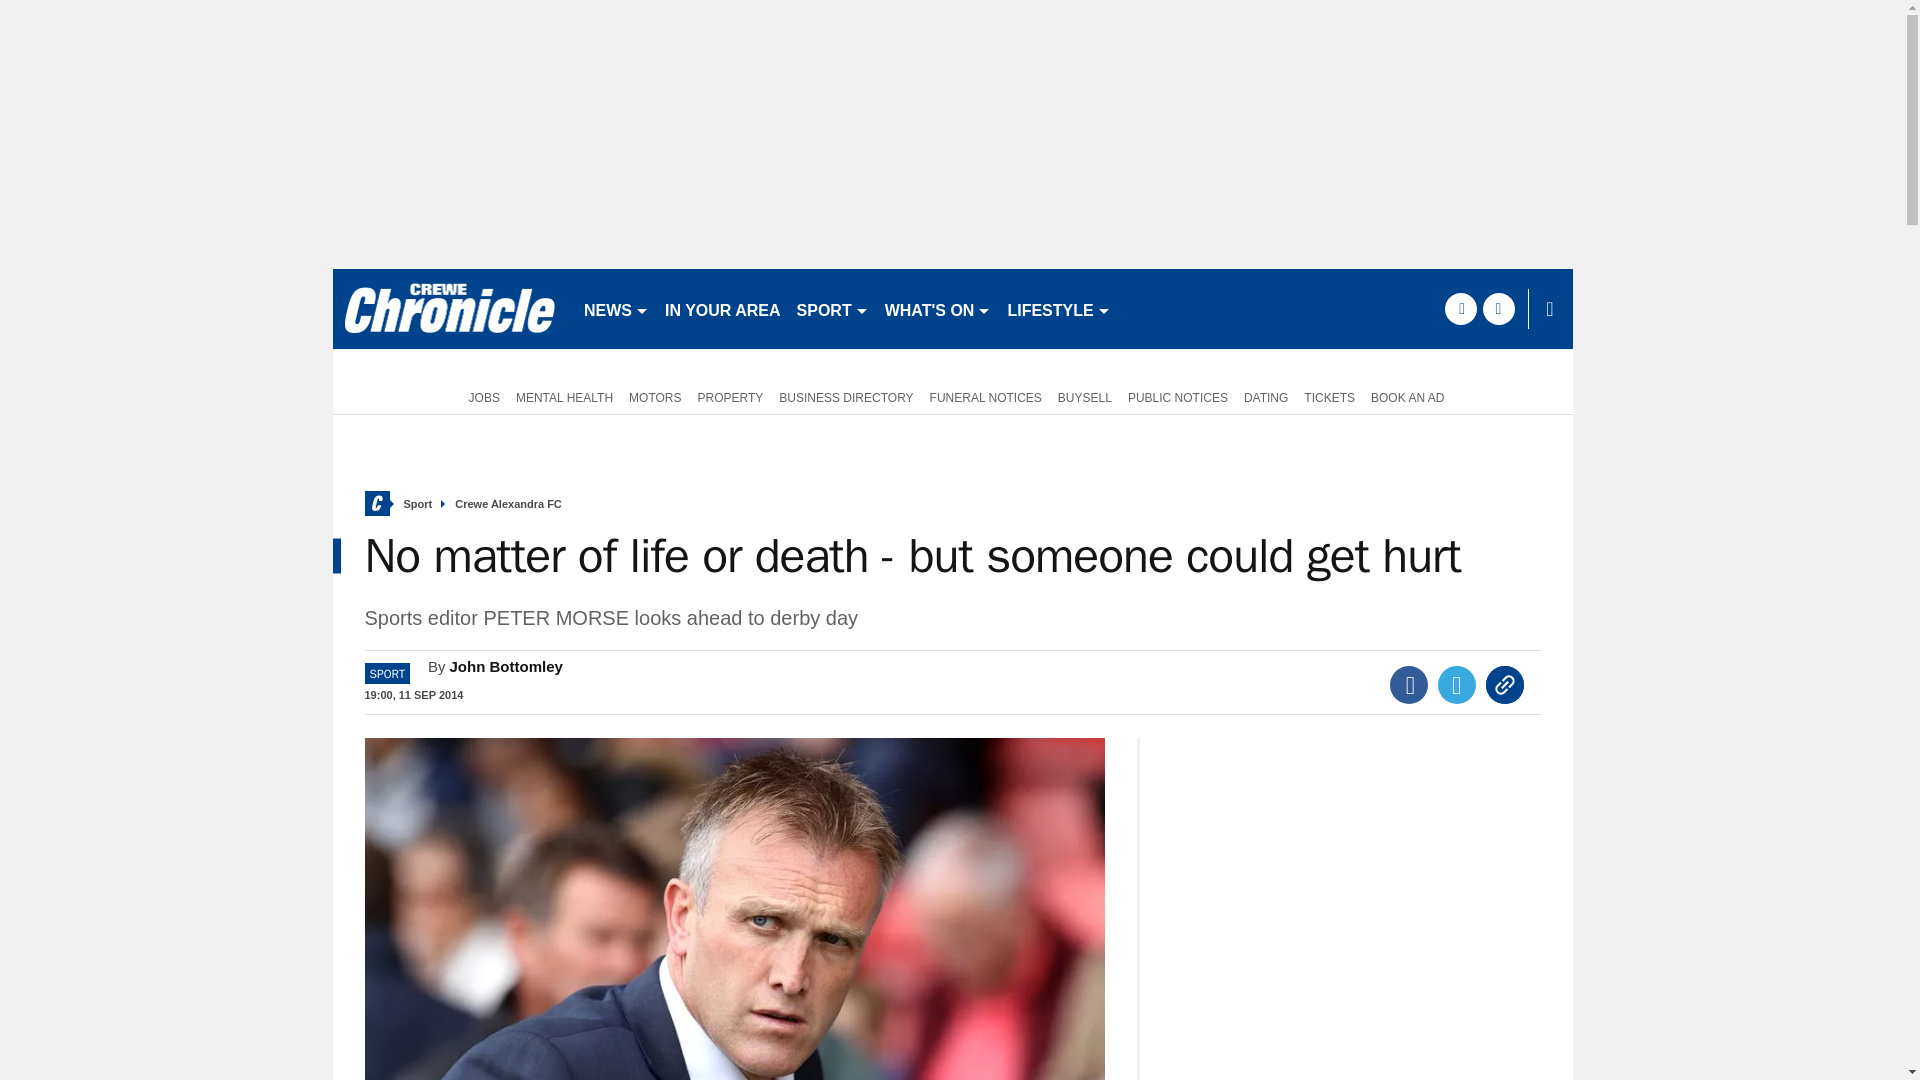 The height and width of the screenshot is (1080, 1920). What do you see at coordinates (616, 308) in the screenshot?
I see `NEWS` at bounding box center [616, 308].